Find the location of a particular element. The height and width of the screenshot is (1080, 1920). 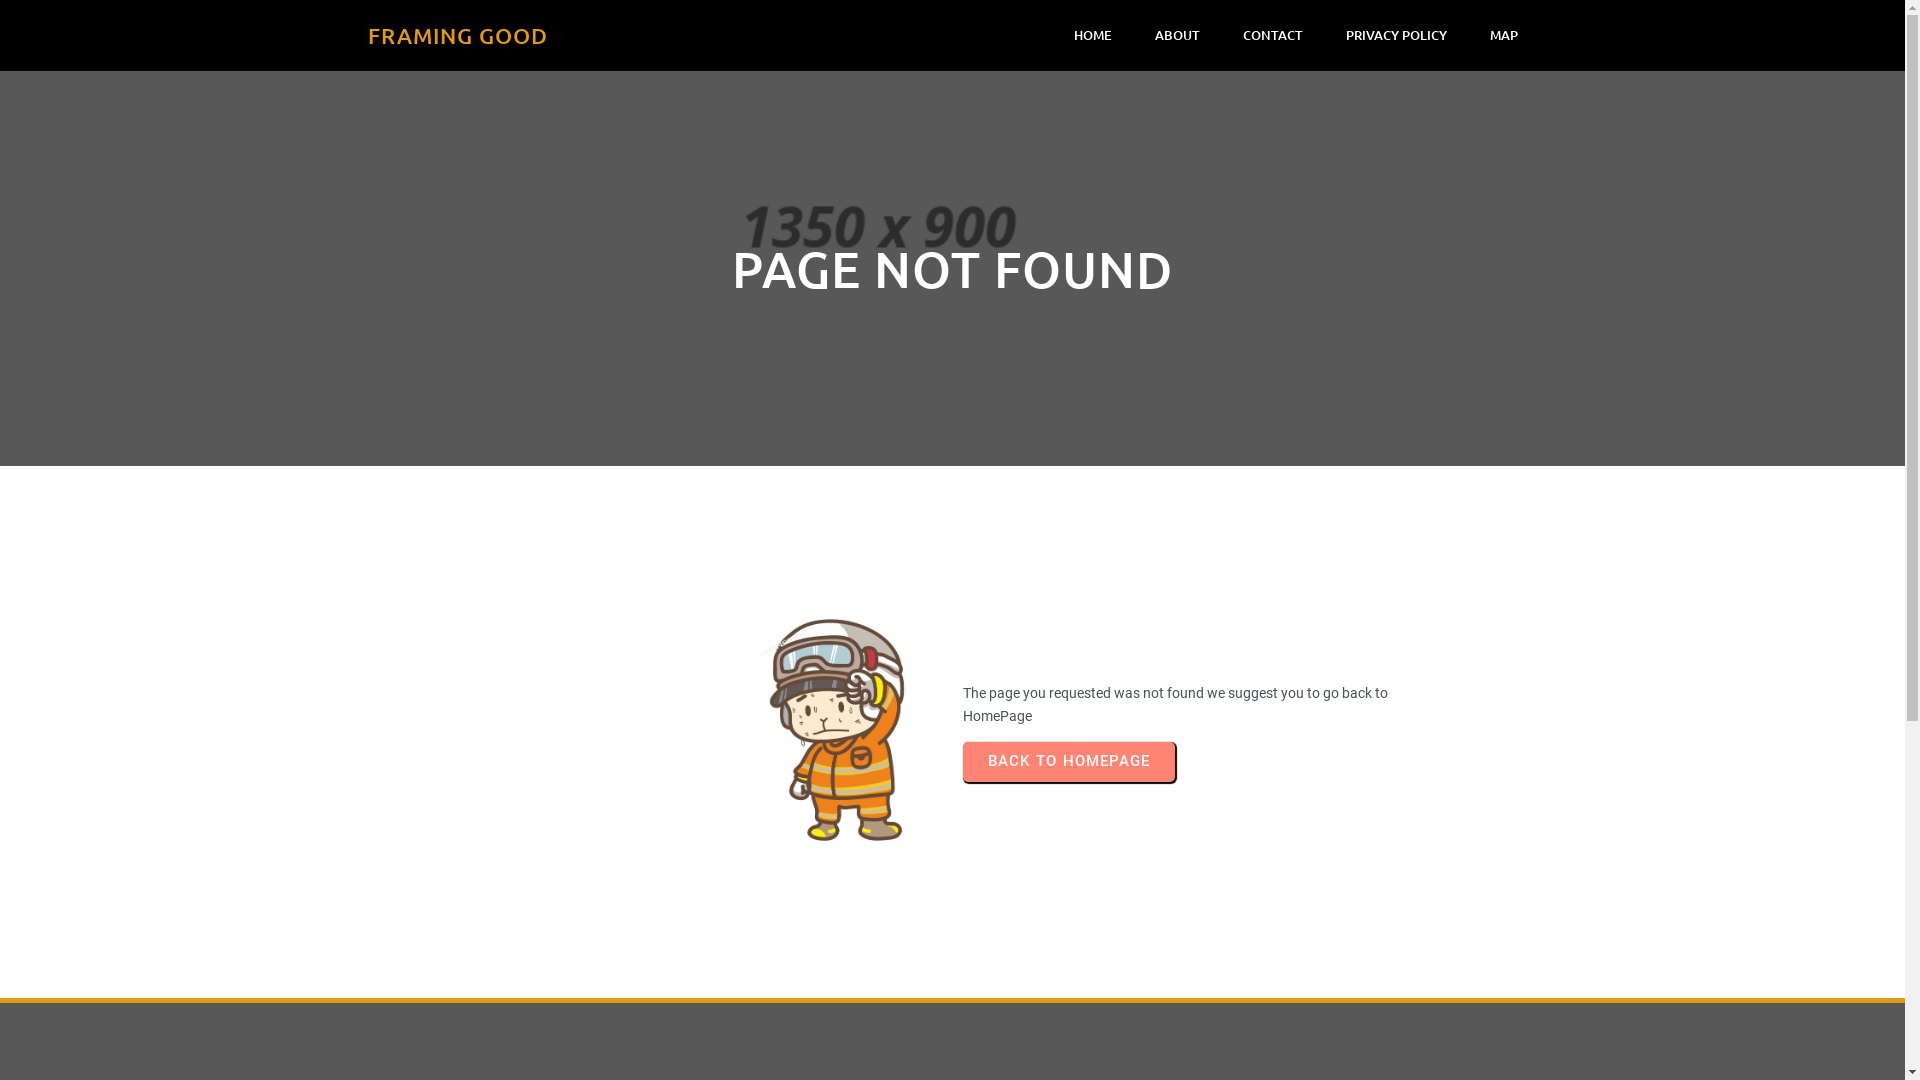

ABOUT is located at coordinates (1176, 36).